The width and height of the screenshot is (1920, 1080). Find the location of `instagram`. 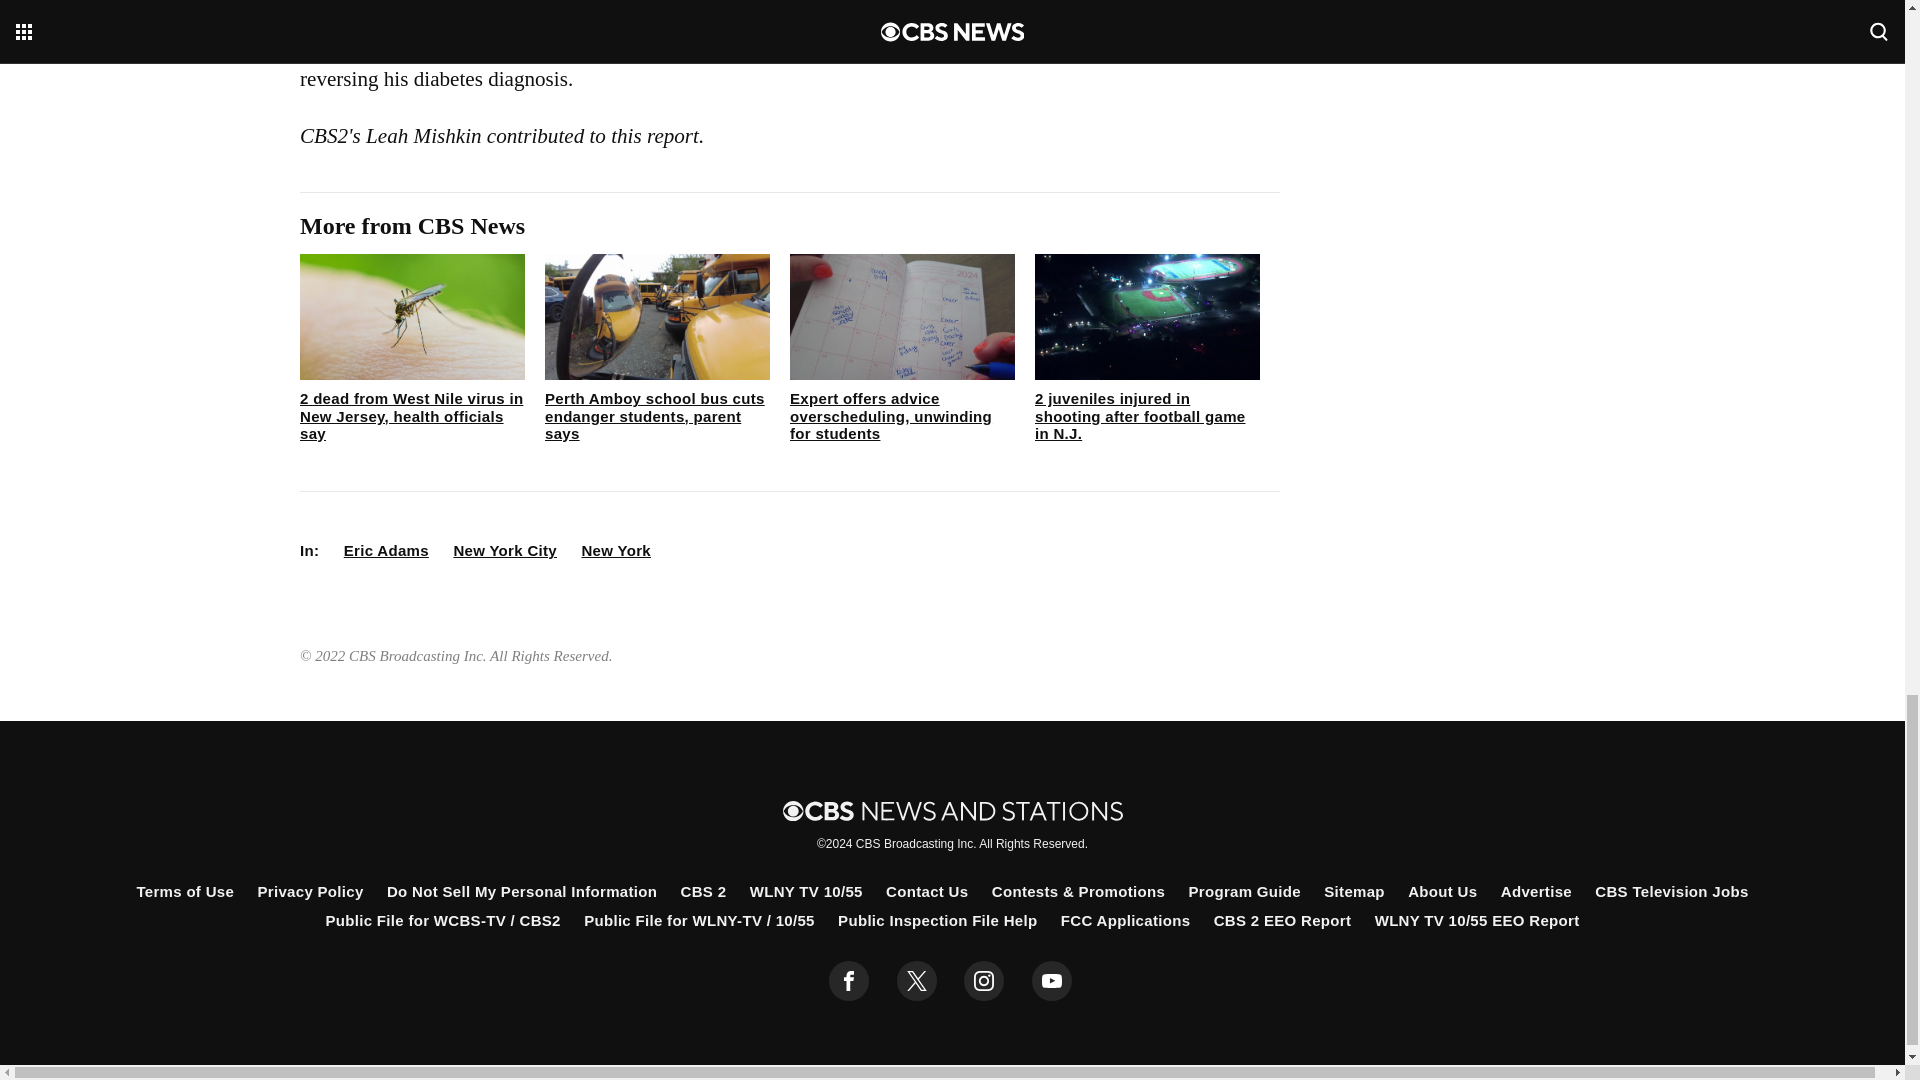

instagram is located at coordinates (984, 981).